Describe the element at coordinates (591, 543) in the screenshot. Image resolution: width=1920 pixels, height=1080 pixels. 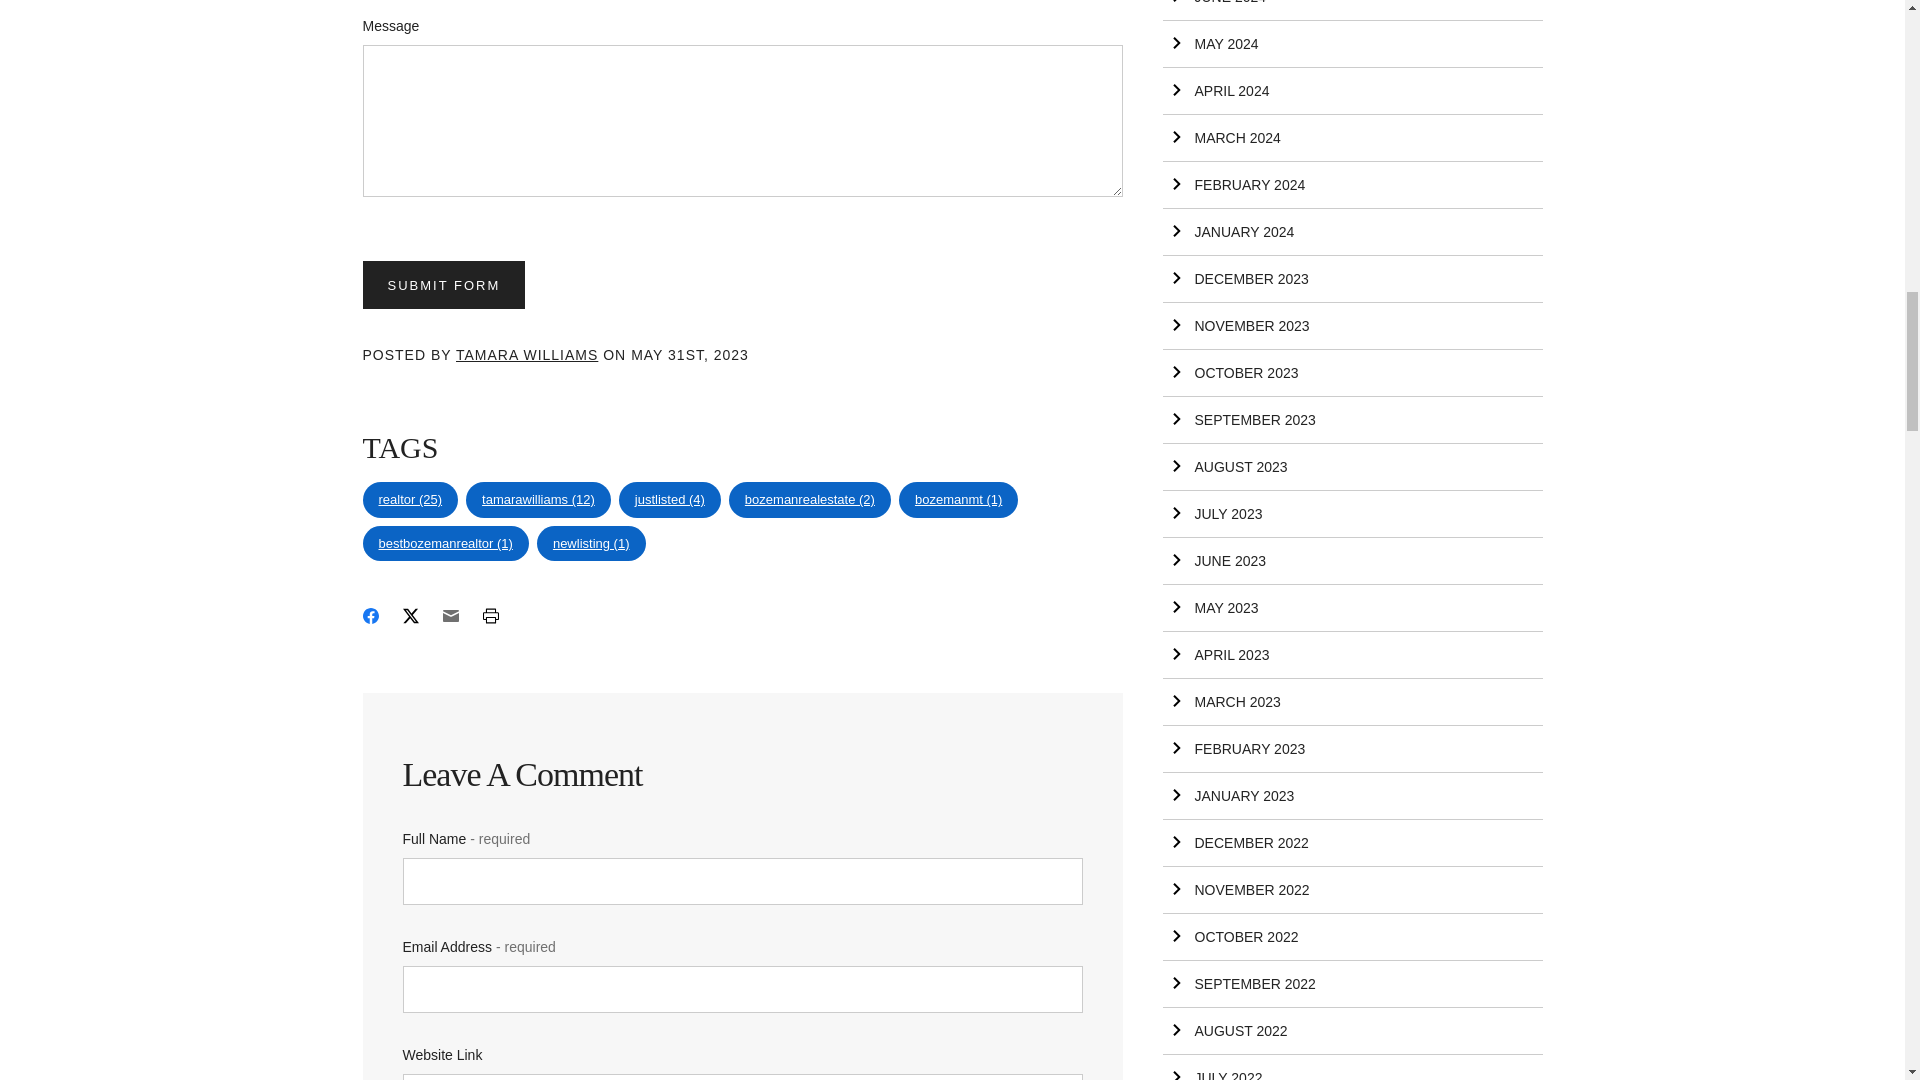
I see `newlisting` at that location.